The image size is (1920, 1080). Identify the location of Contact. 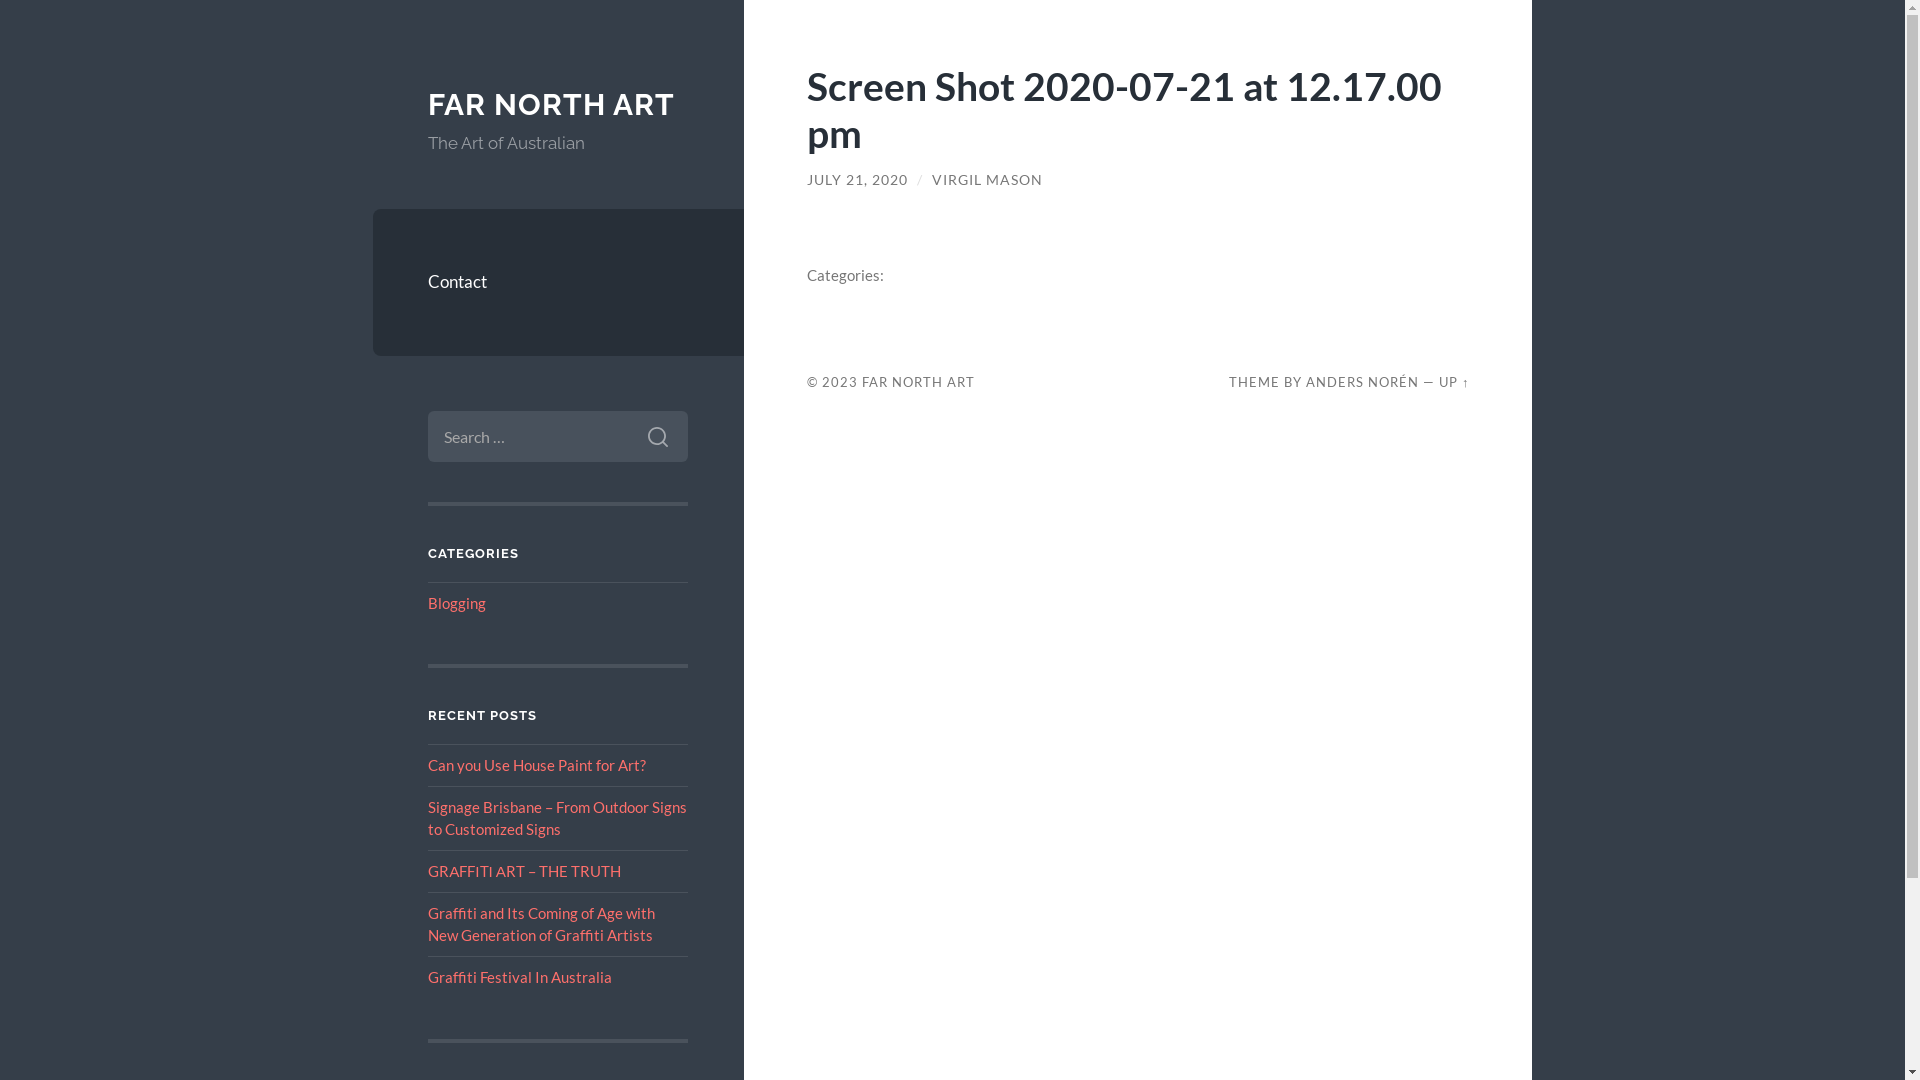
(558, 282).